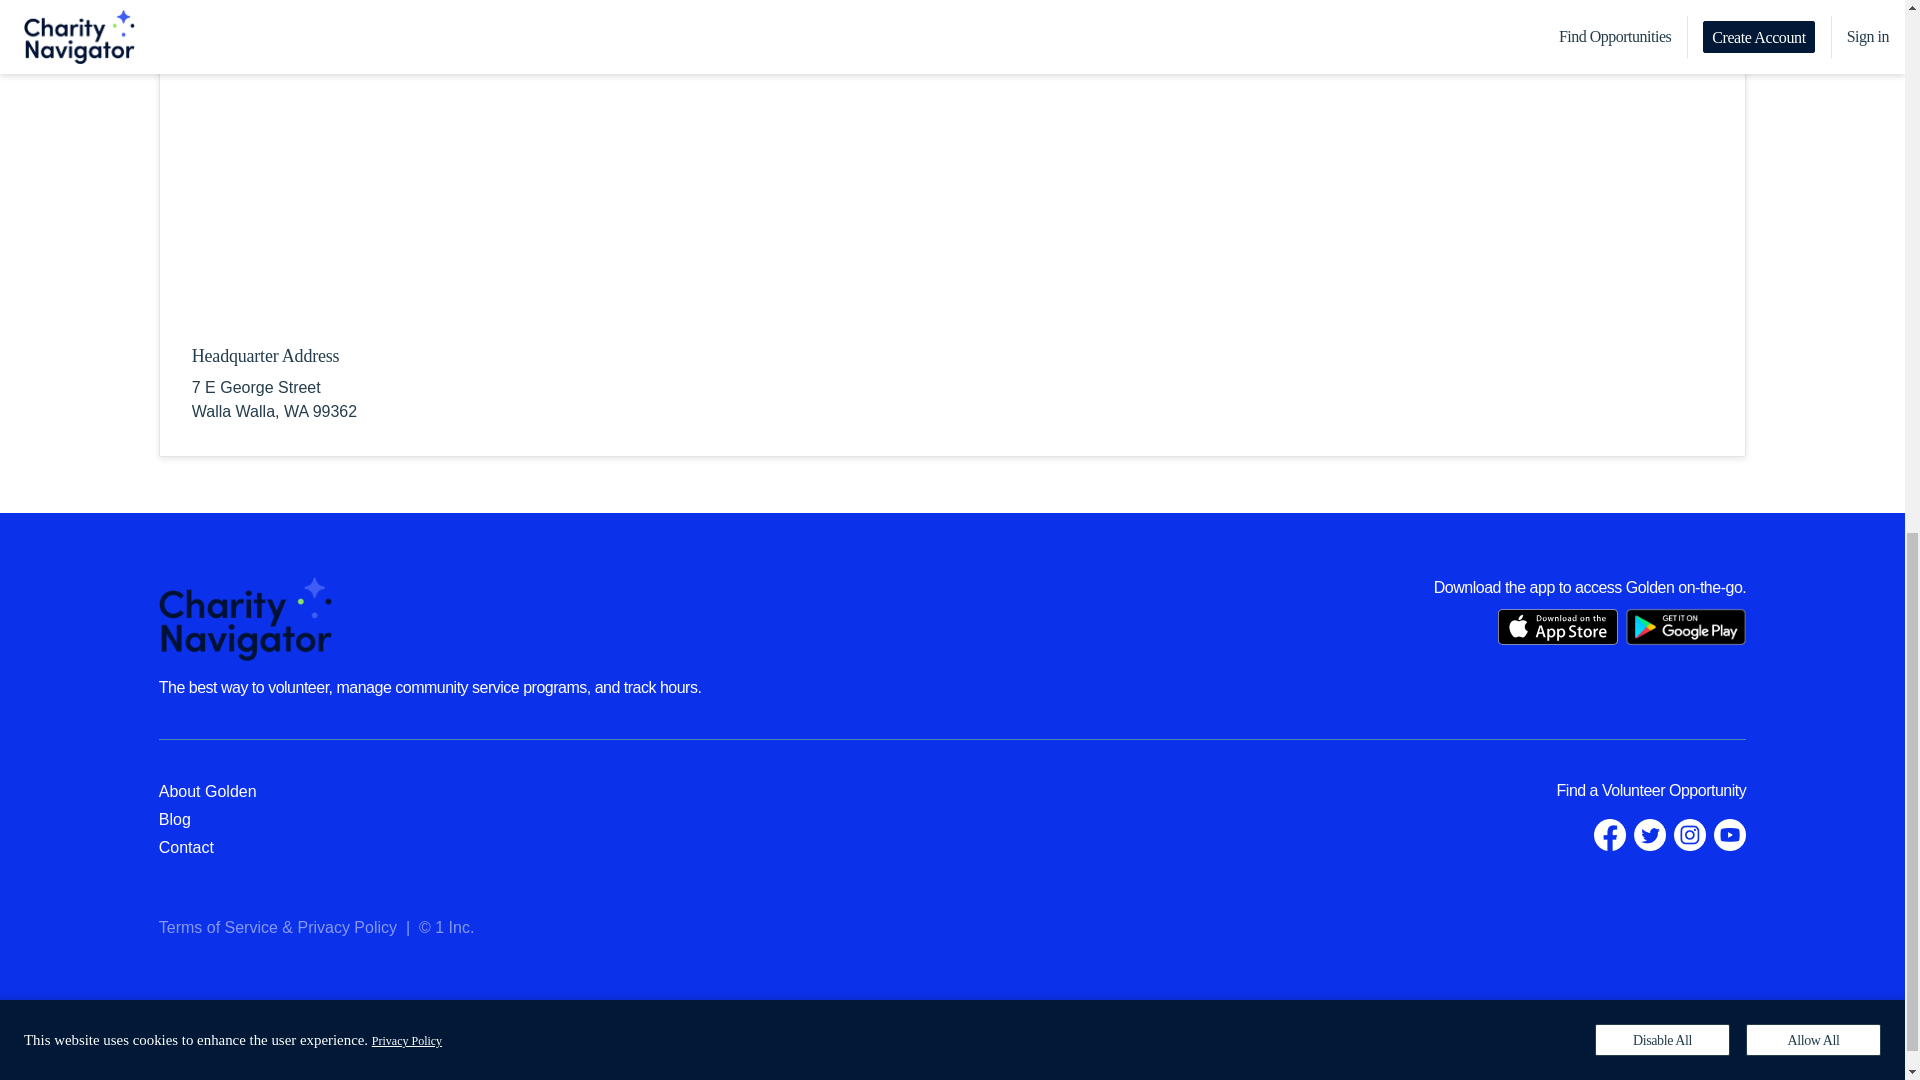  Describe the element at coordinates (1650, 834) in the screenshot. I see `Visit Us On Twitter` at that location.